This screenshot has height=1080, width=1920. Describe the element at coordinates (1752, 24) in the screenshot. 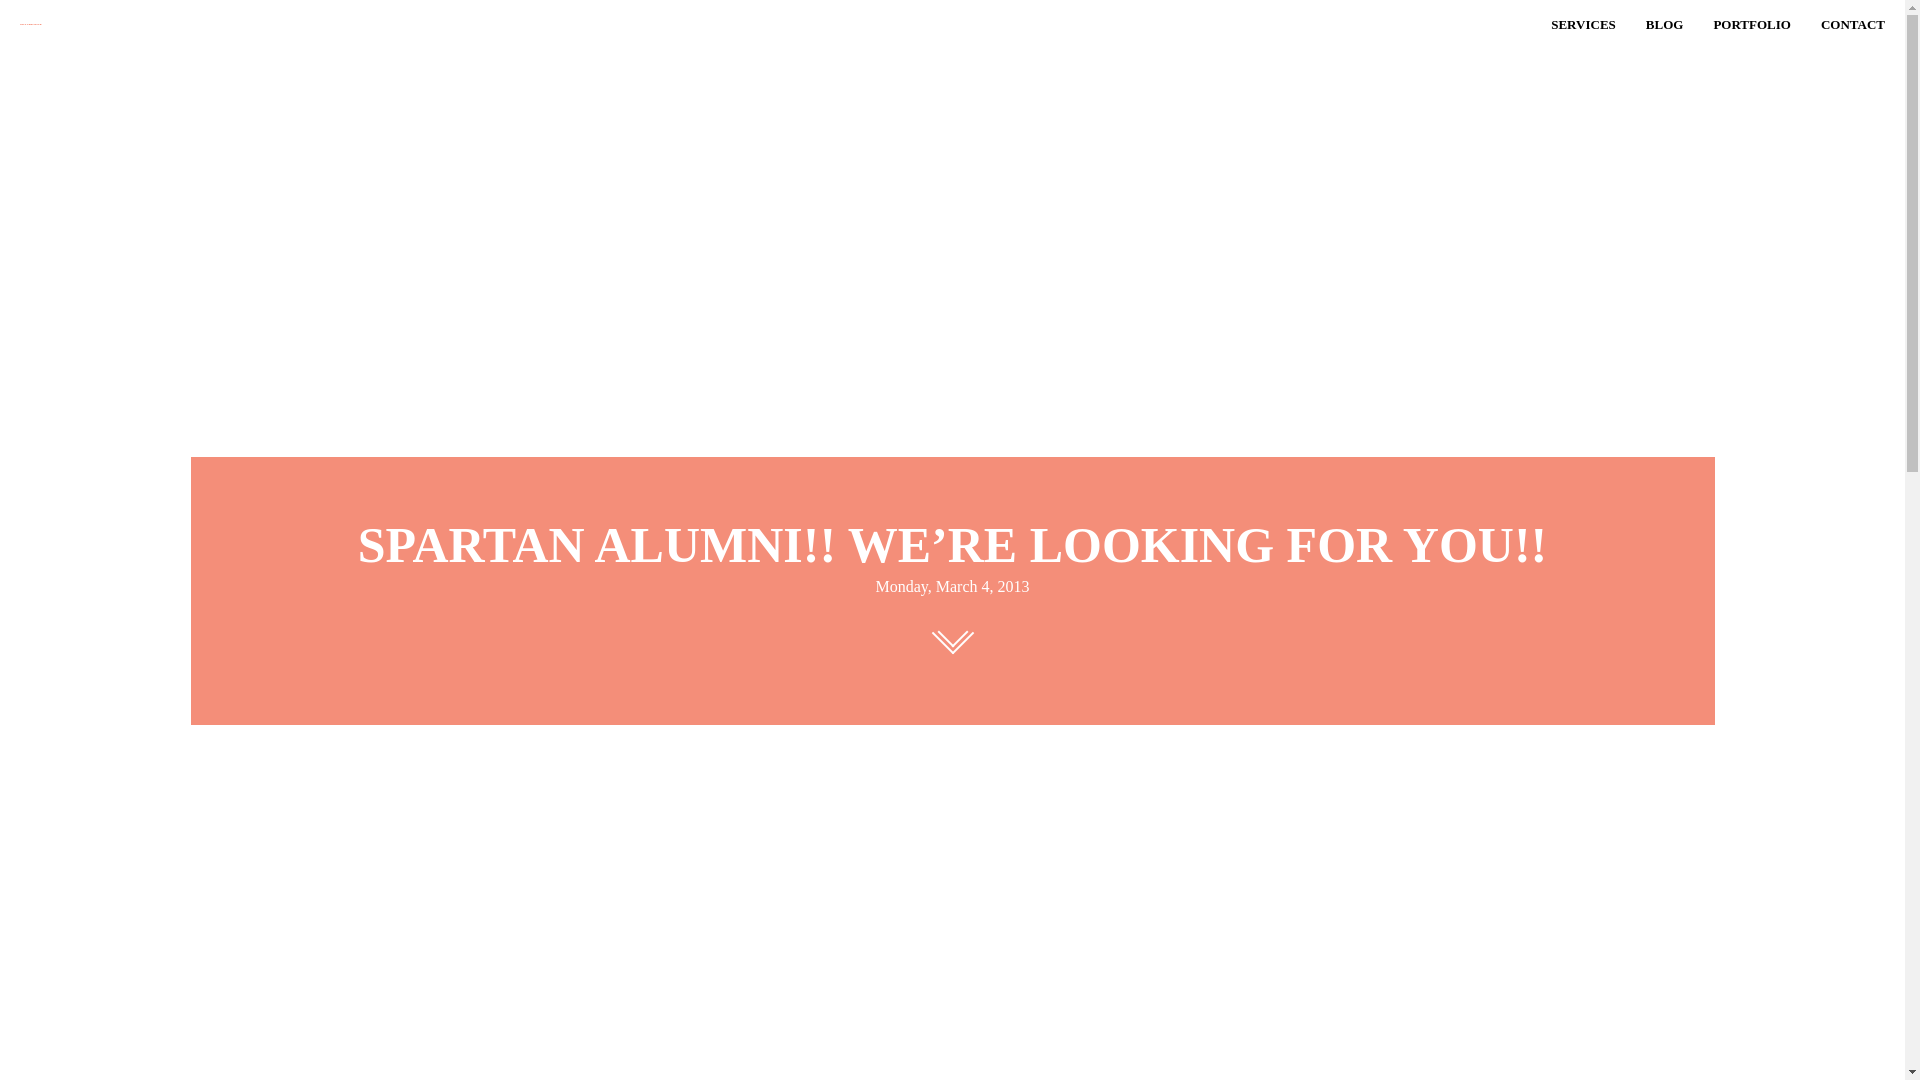

I see `PORTFOLIO` at that location.